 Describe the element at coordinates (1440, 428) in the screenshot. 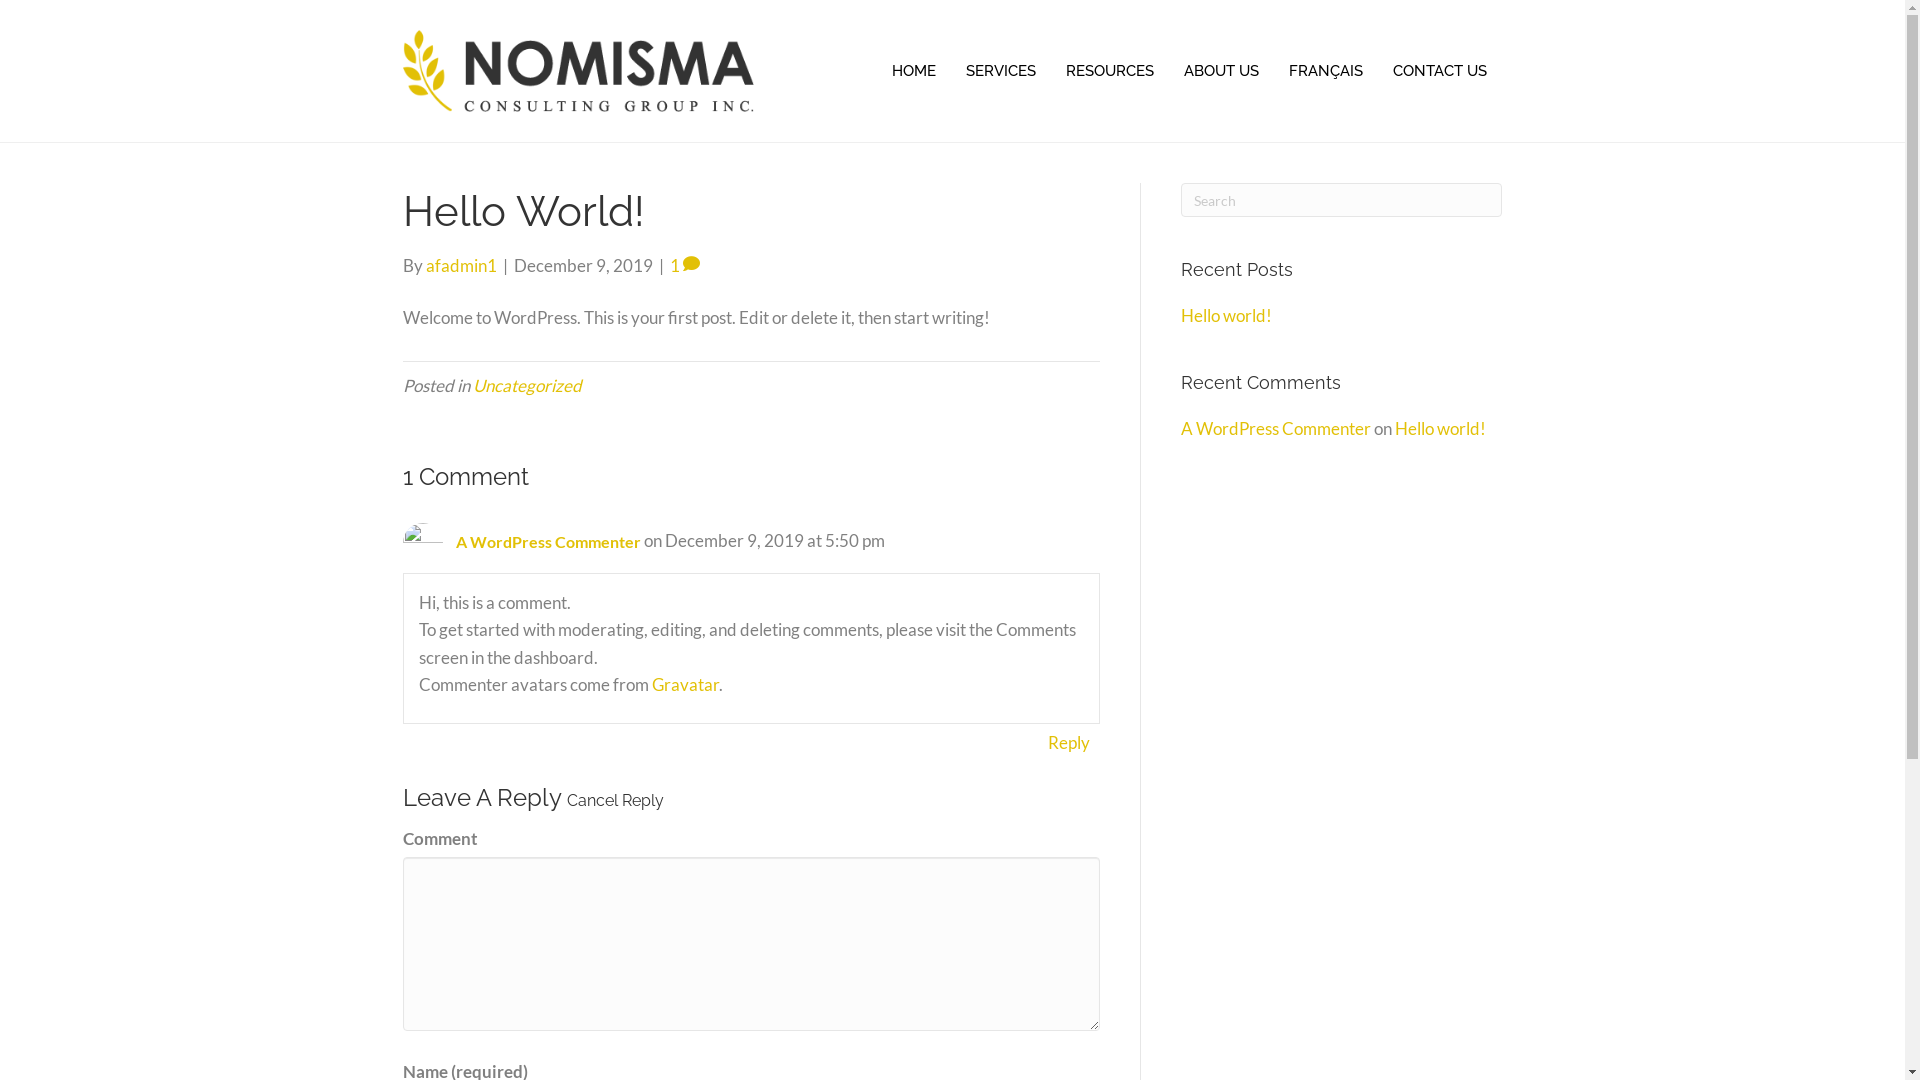

I see `Hello world!` at that location.